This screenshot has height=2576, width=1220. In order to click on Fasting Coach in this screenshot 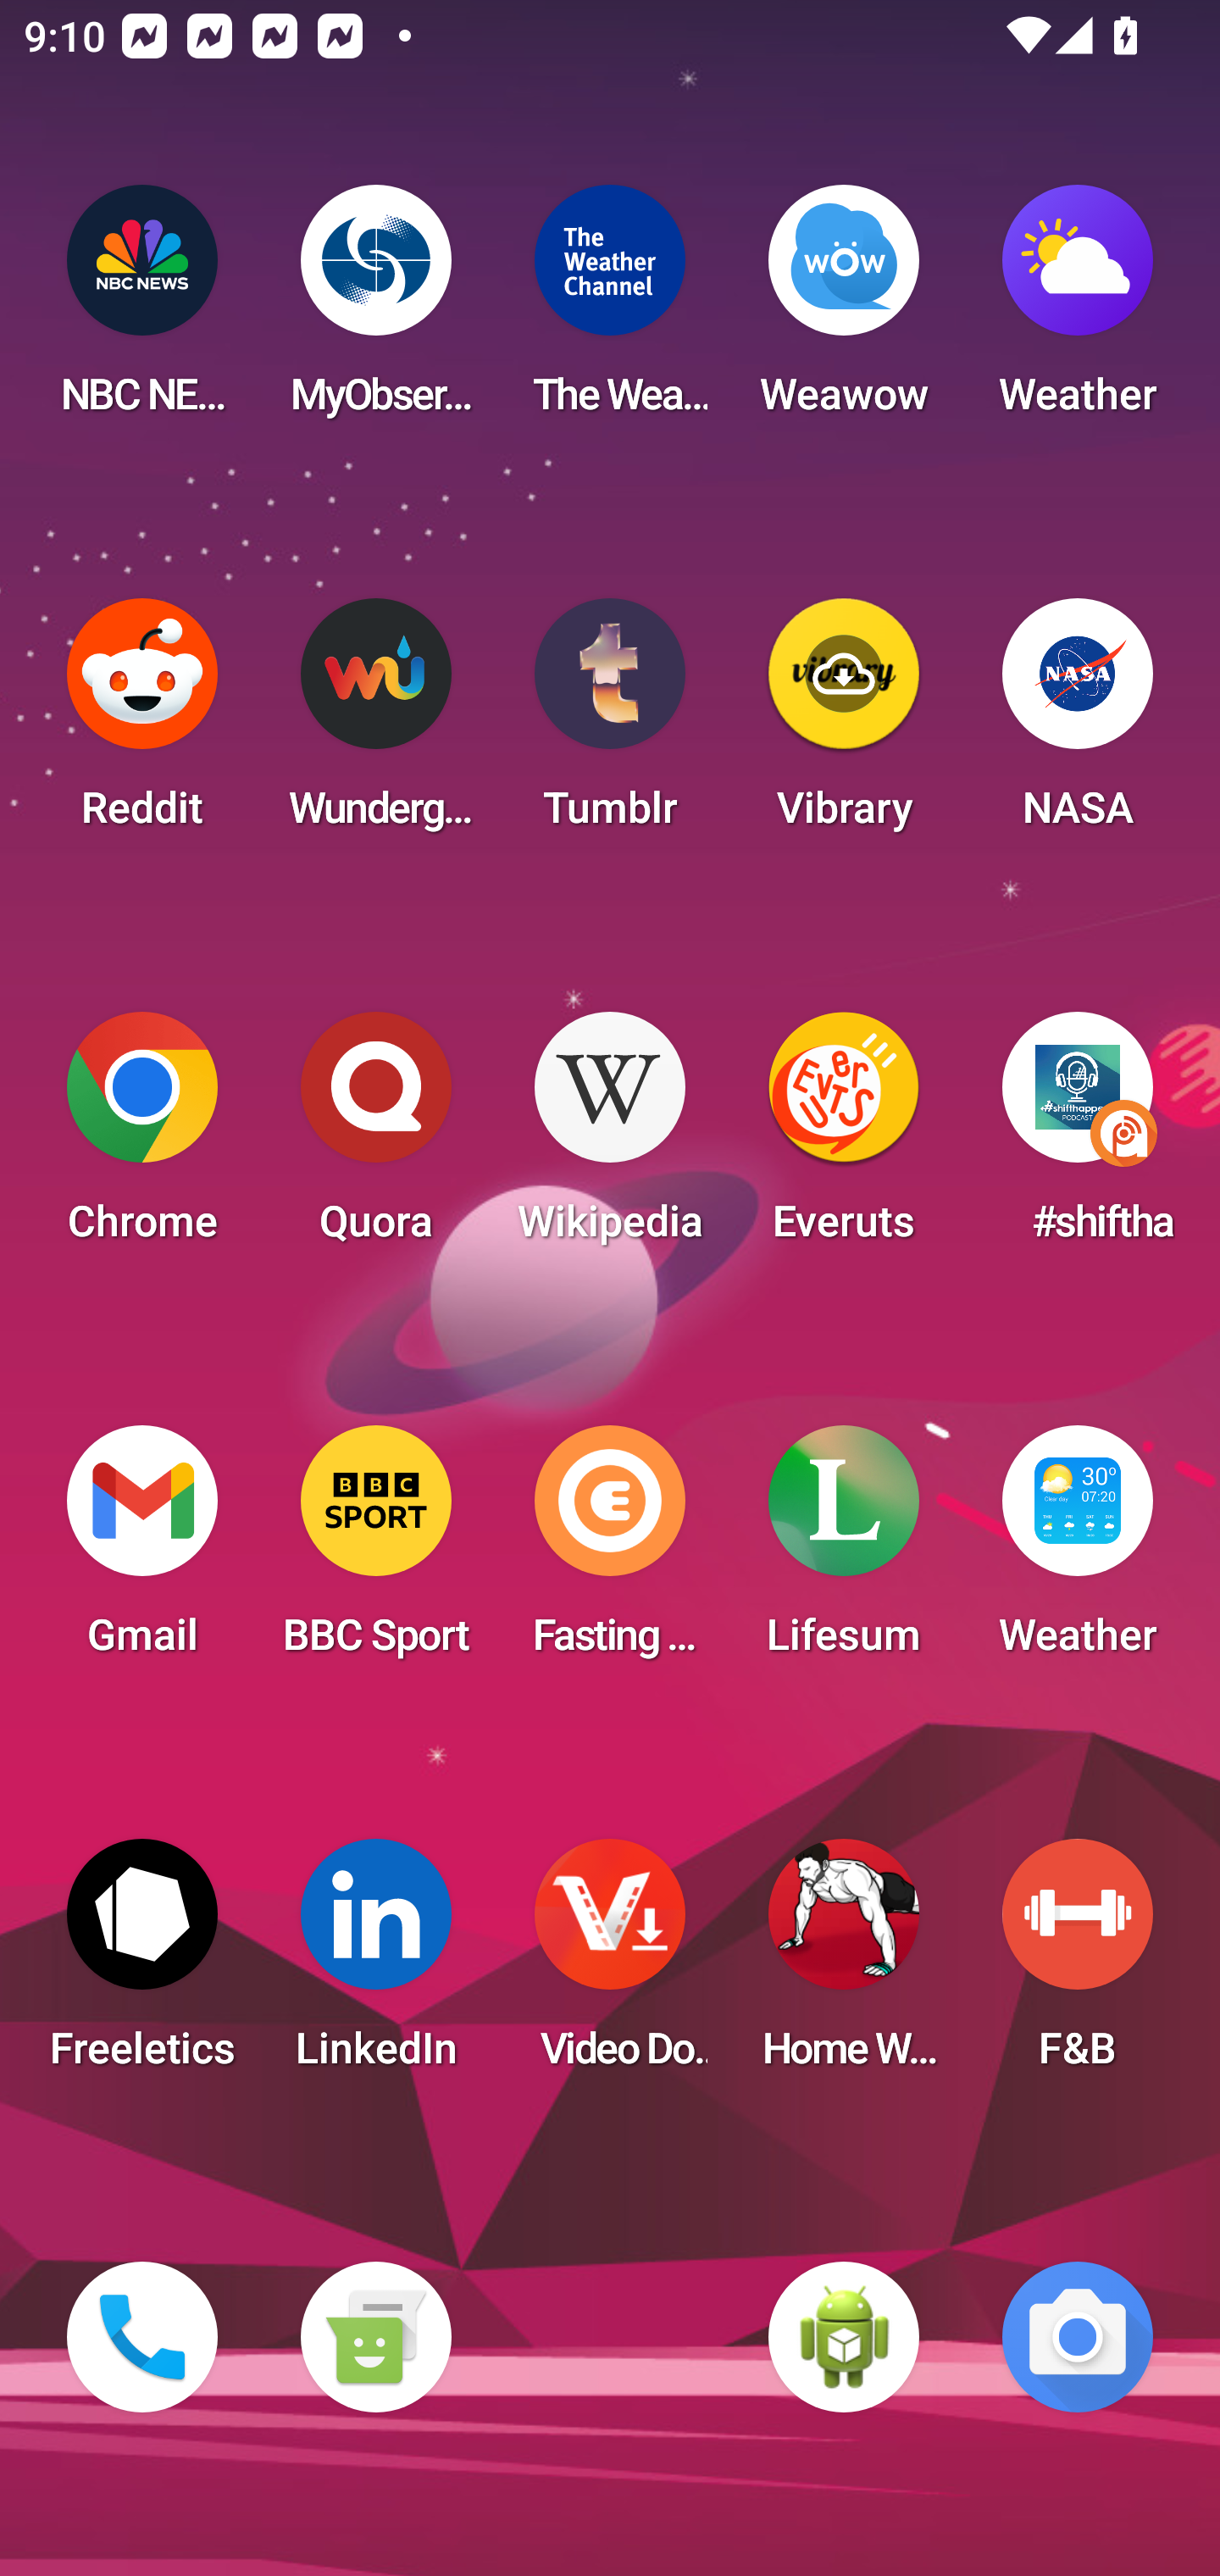, I will do `click(610, 1551)`.